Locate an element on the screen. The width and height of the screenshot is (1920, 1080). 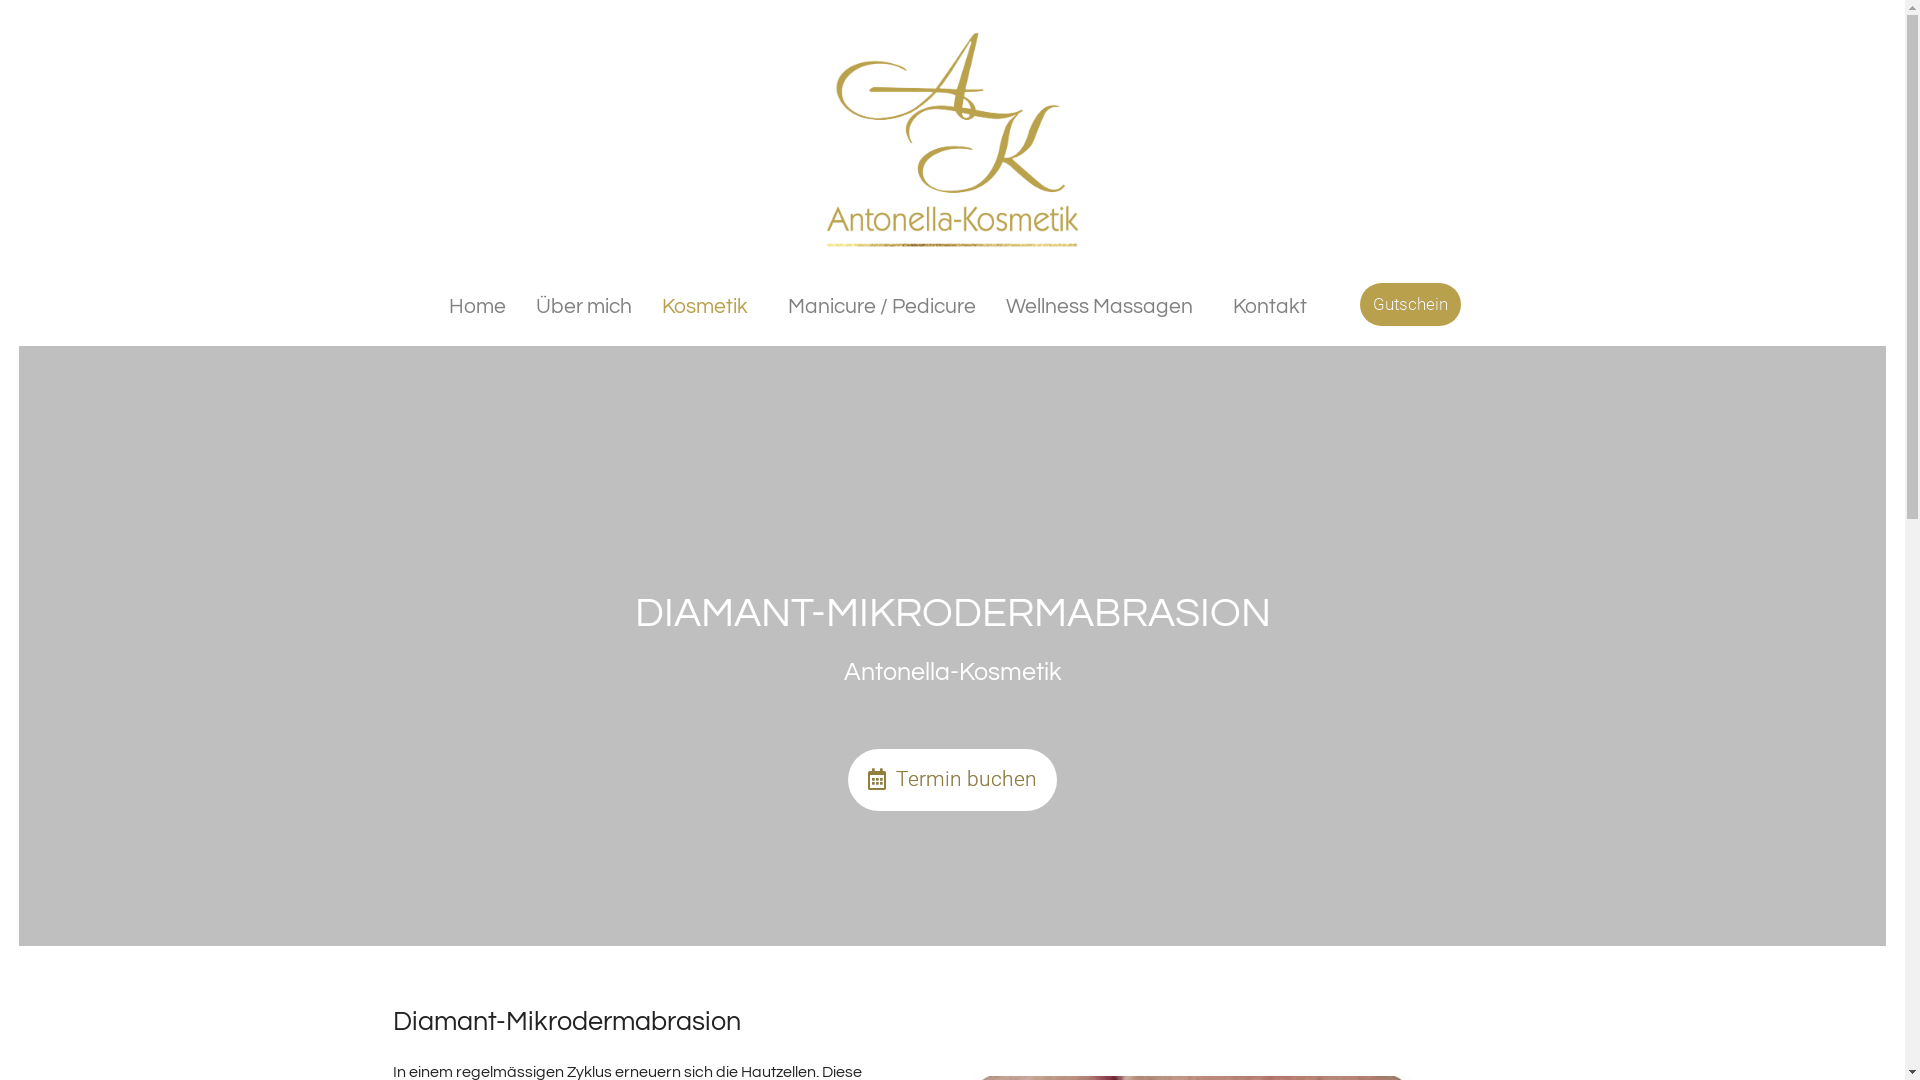
Home is located at coordinates (478, 306).